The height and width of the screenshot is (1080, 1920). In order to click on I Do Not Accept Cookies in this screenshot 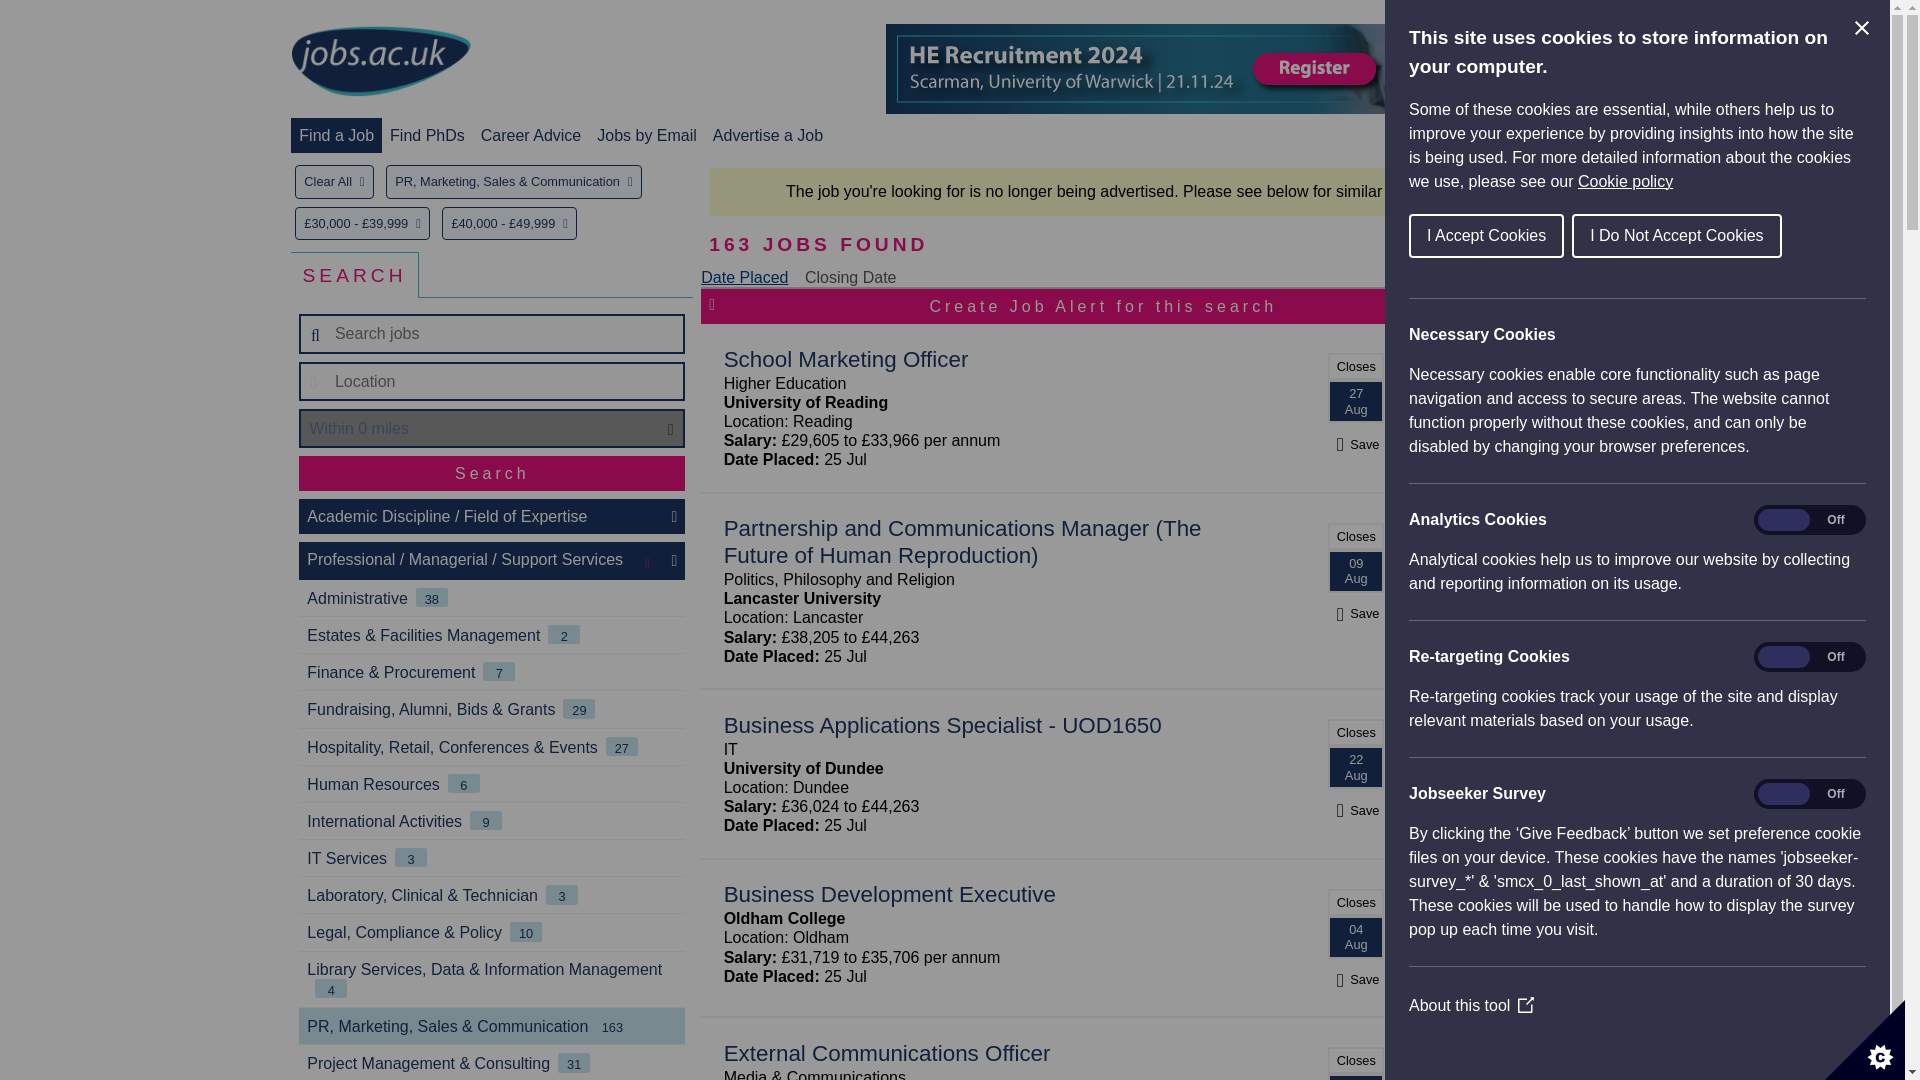, I will do `click(1760, 236)`.